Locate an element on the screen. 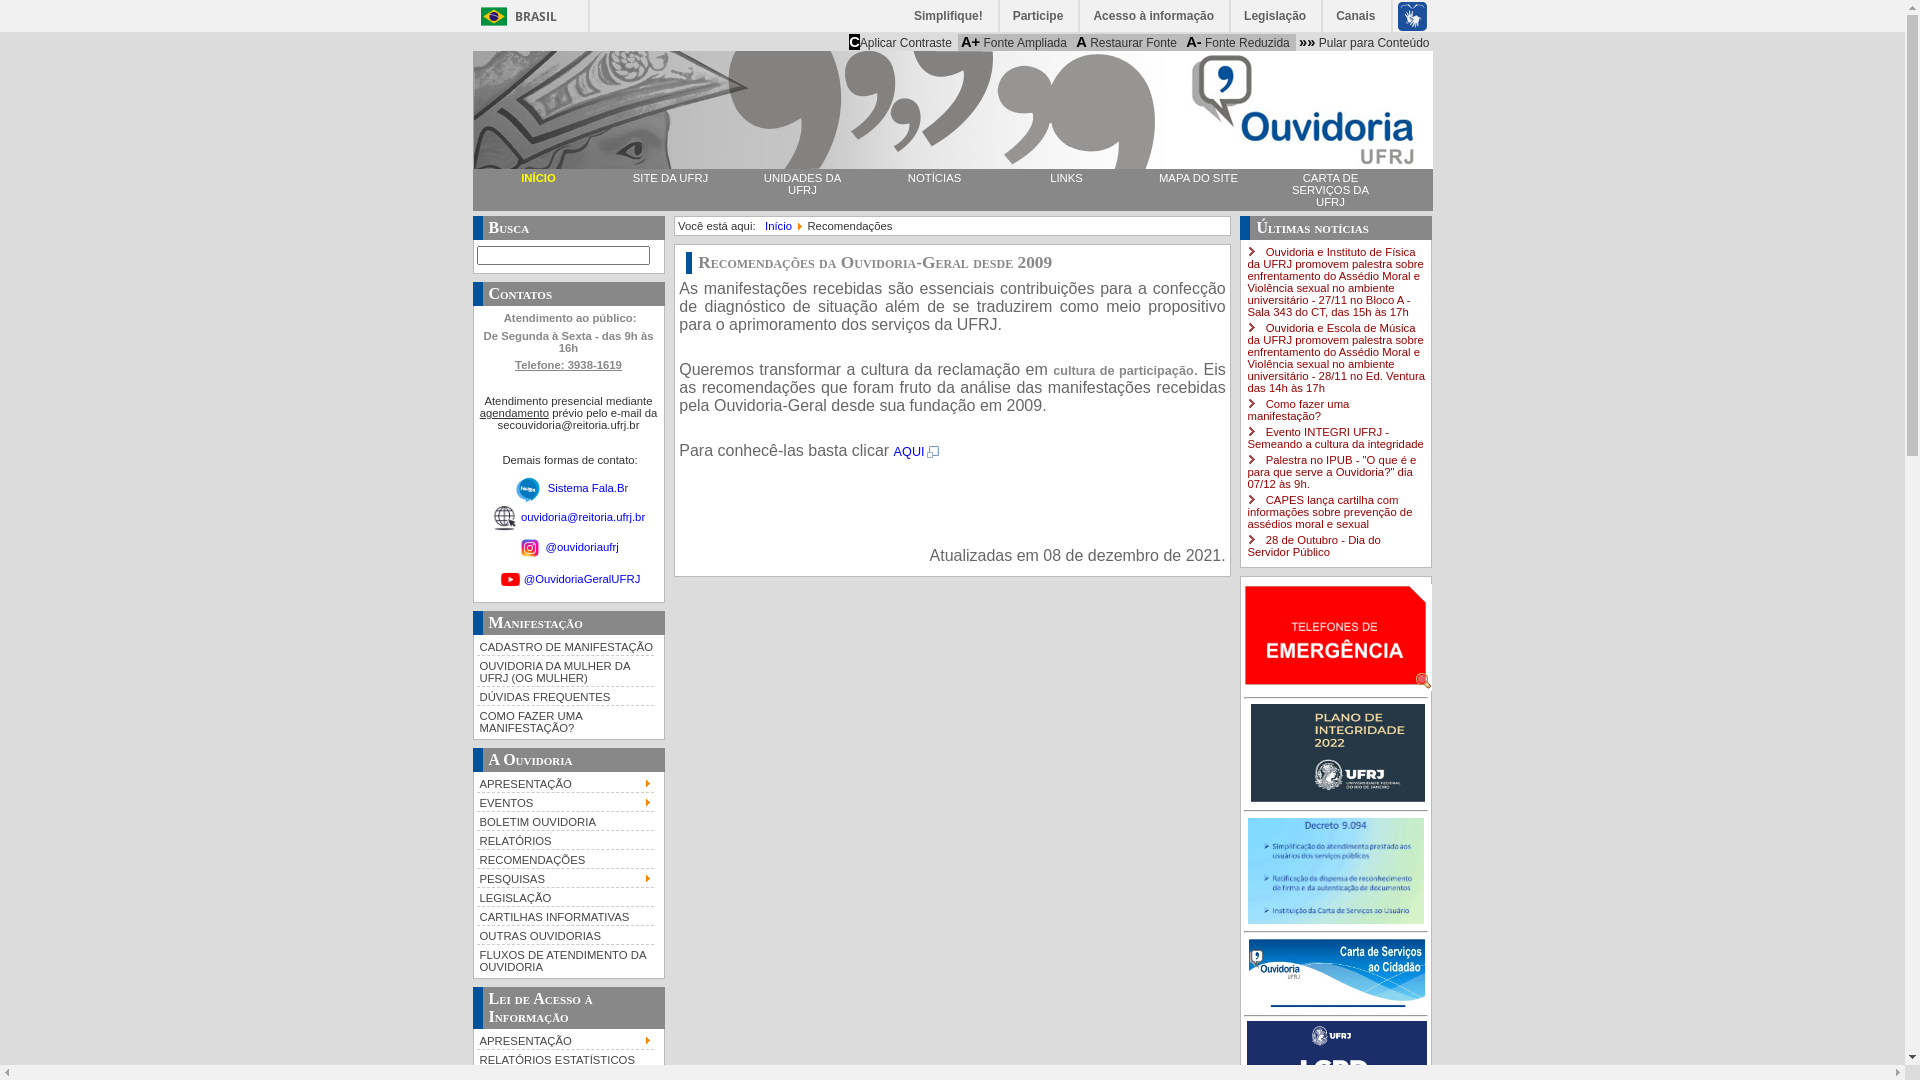 Image resolution: width=1920 pixels, height=1080 pixels. EVENTOS is located at coordinates (565, 802).